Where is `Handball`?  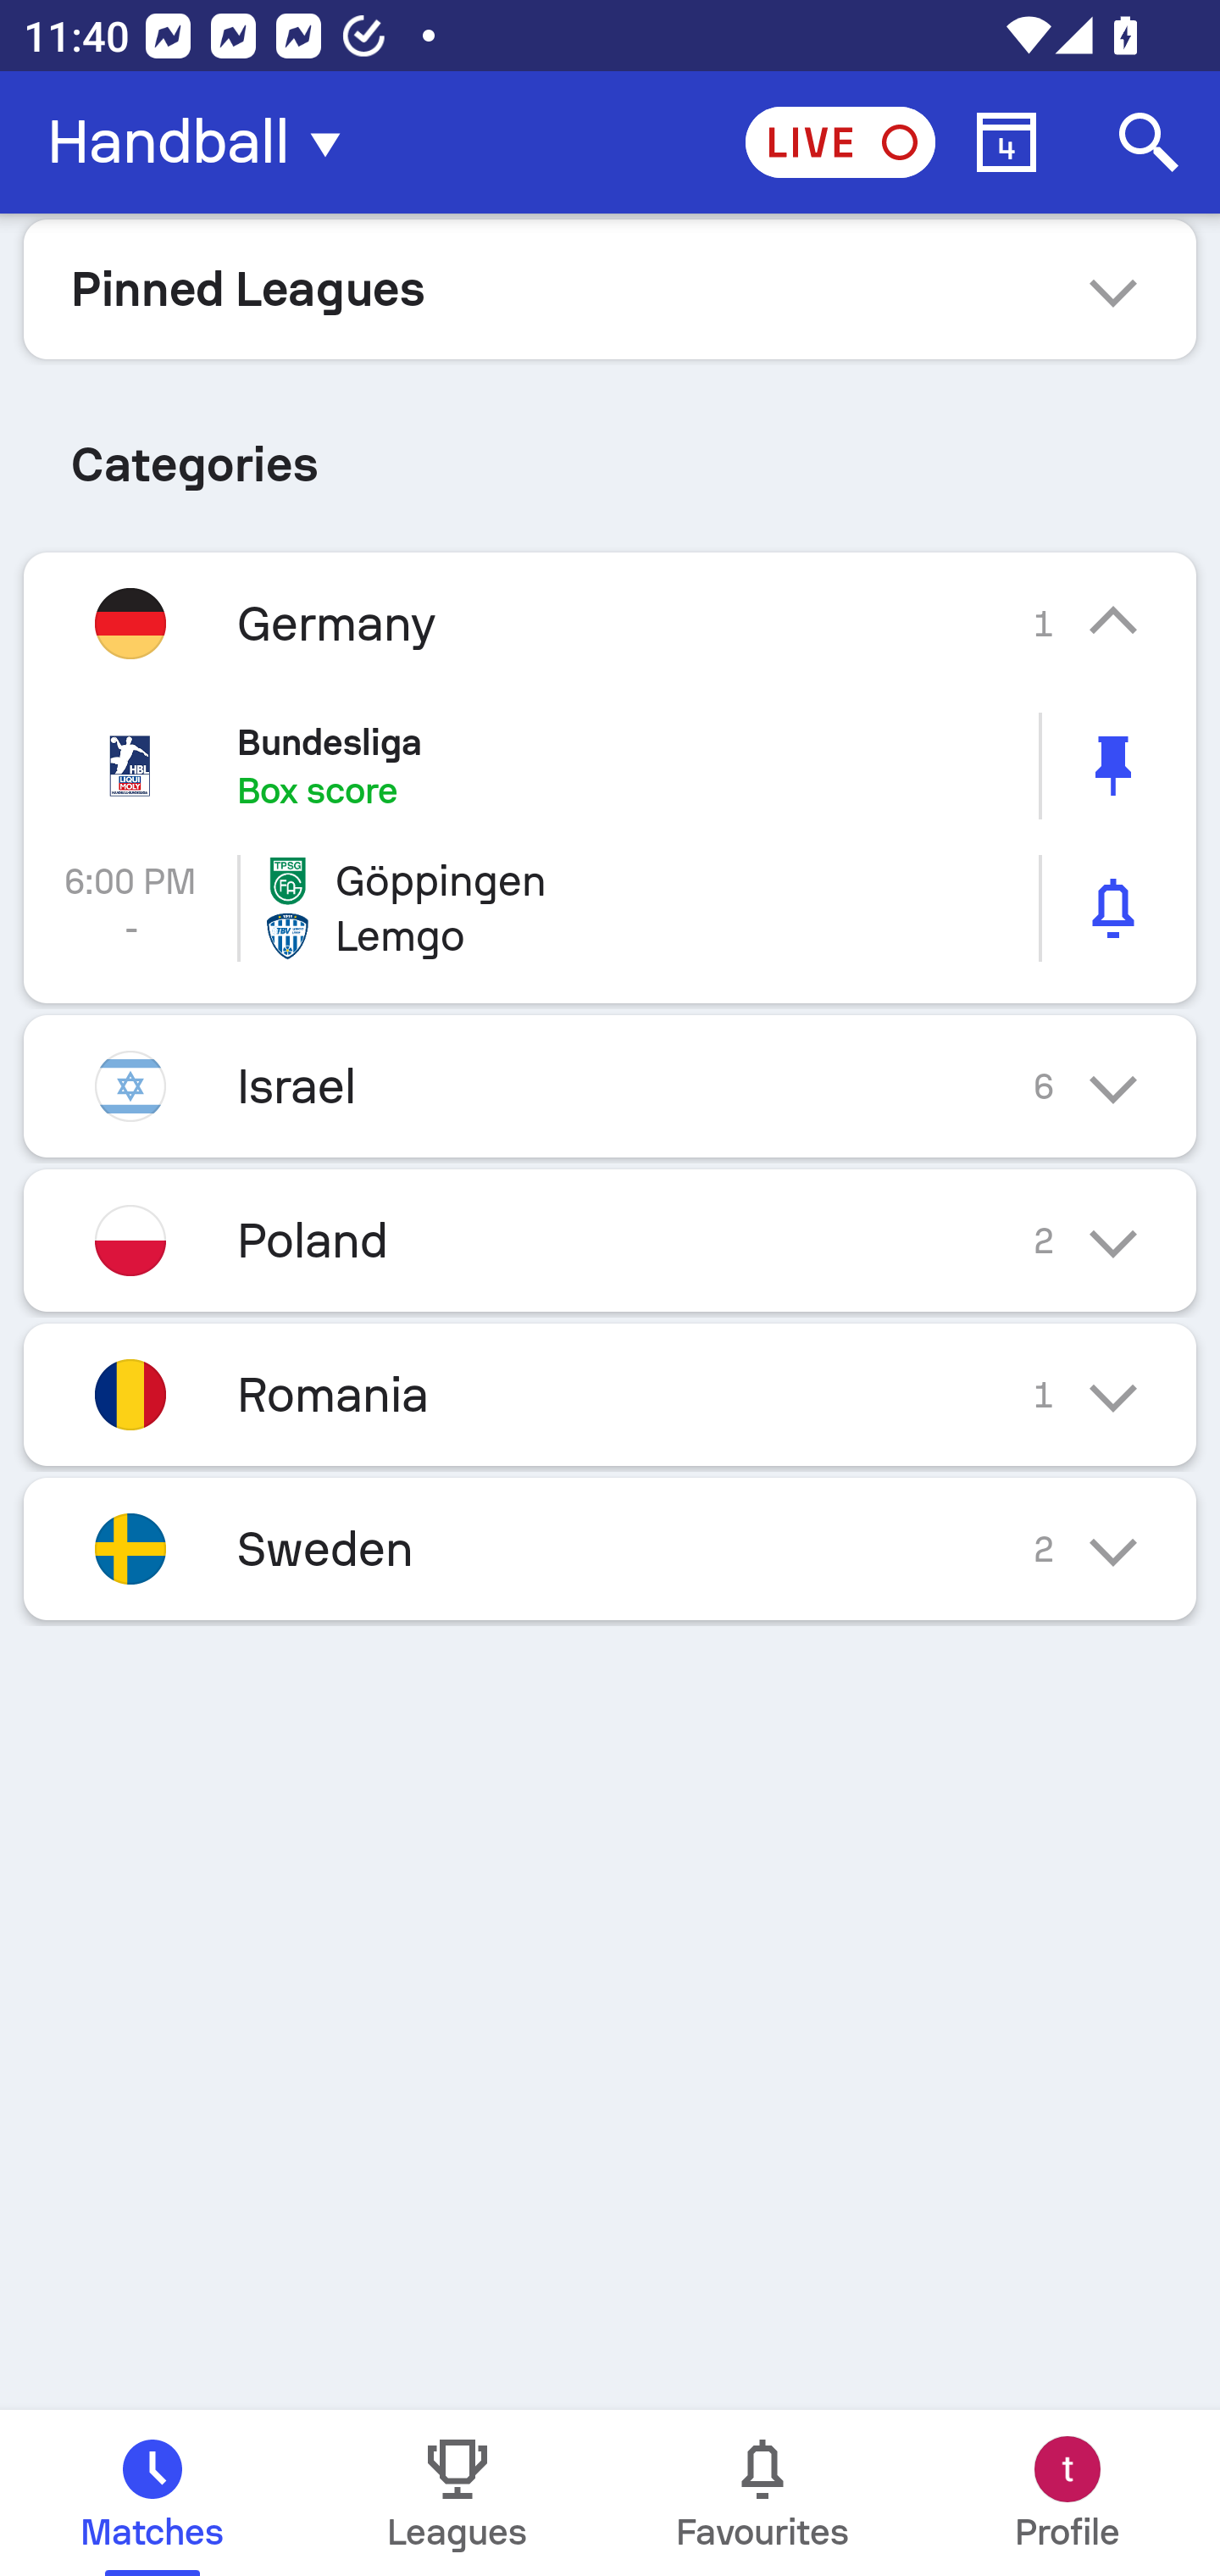 Handball is located at coordinates (203, 142).